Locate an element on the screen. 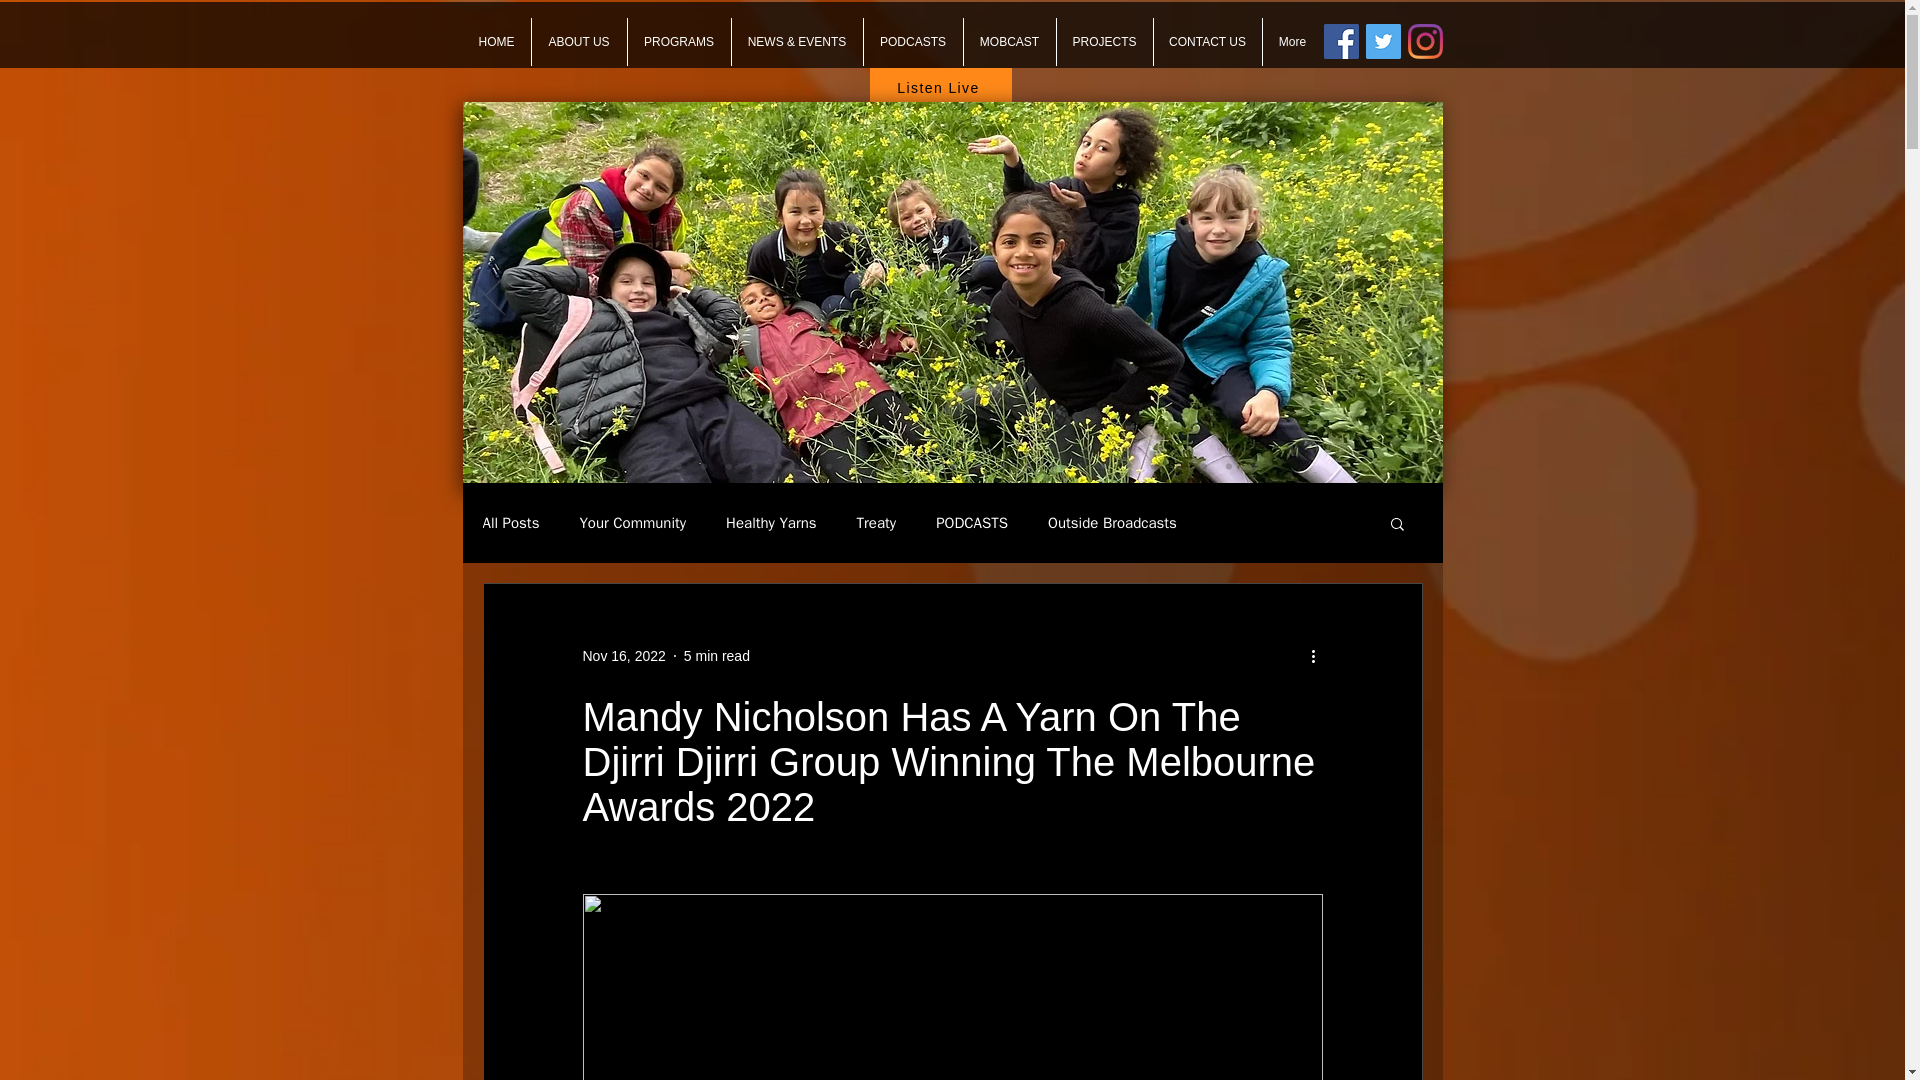 Image resolution: width=1920 pixels, height=1080 pixels. PROGRAMS is located at coordinates (679, 42).